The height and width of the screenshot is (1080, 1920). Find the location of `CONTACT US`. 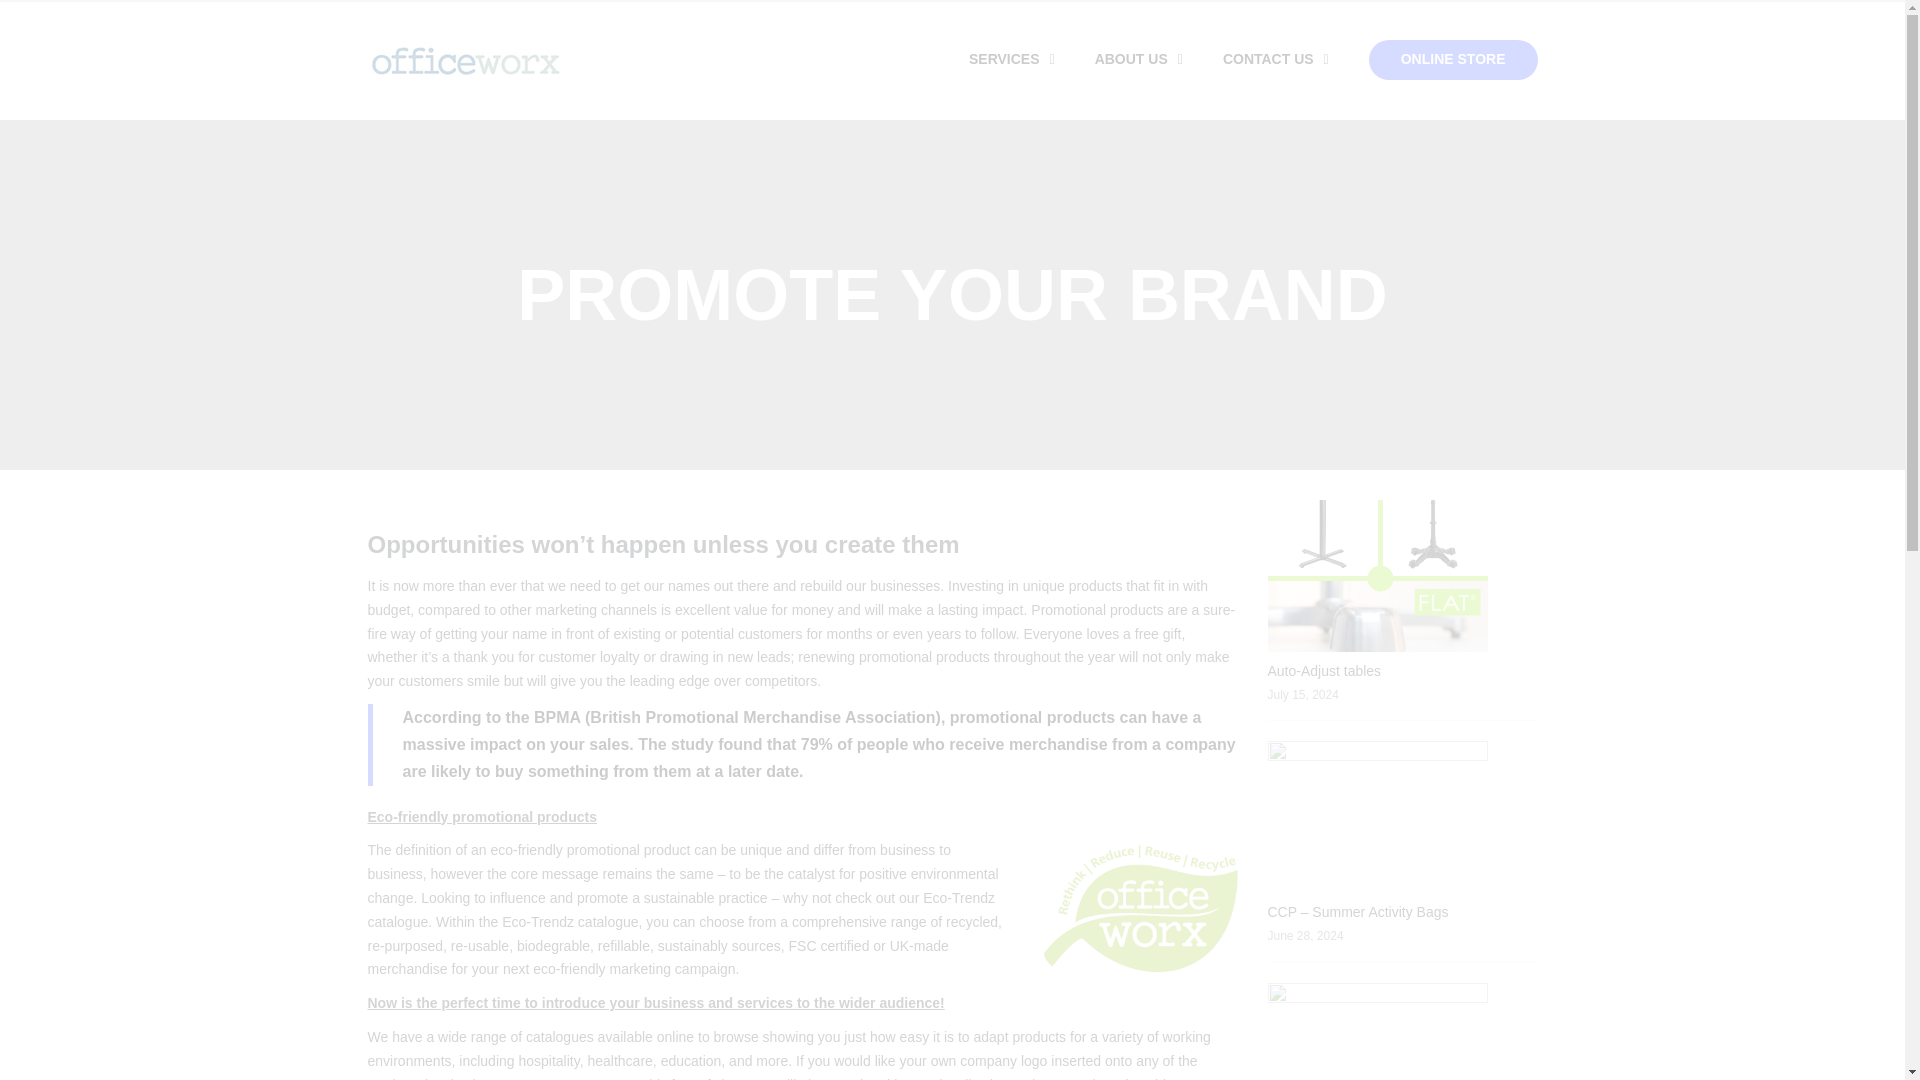

CONTACT US is located at coordinates (1276, 59).